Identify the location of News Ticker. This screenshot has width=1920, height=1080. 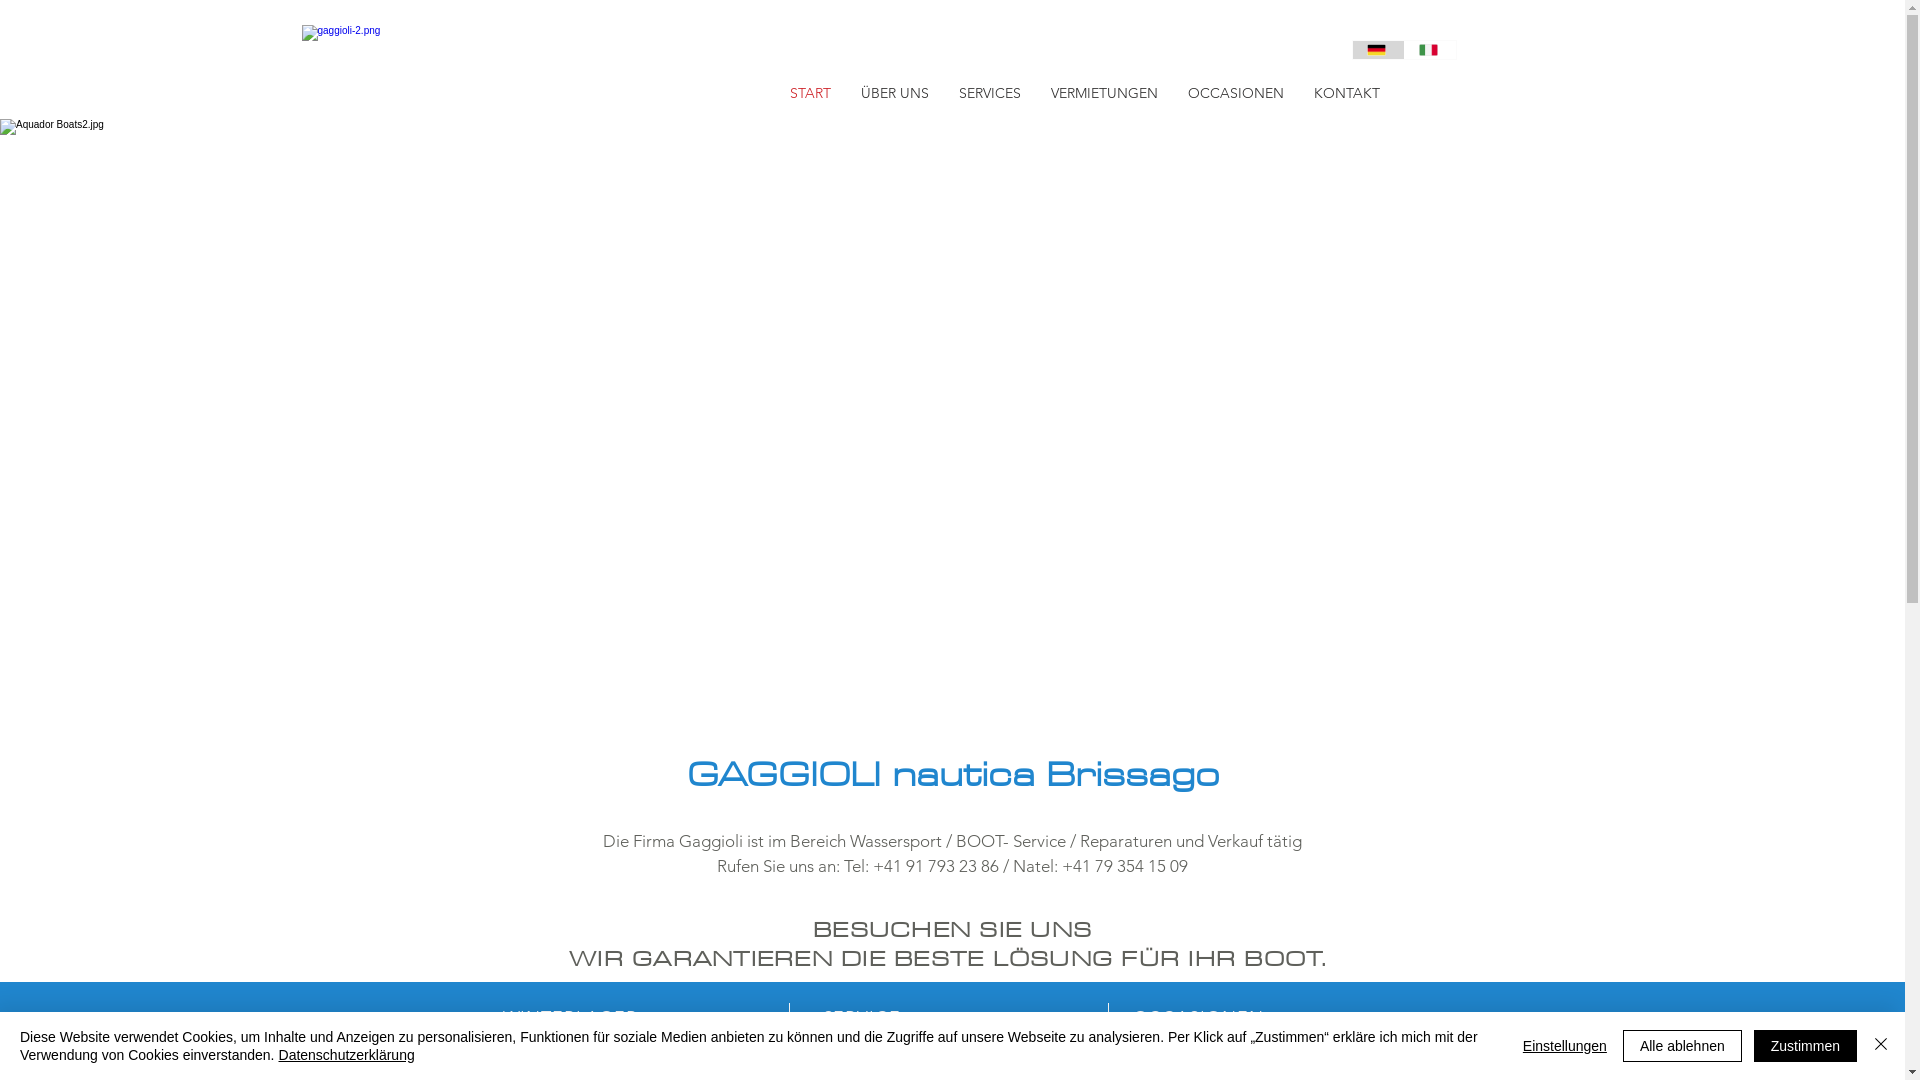
(1590, 612).